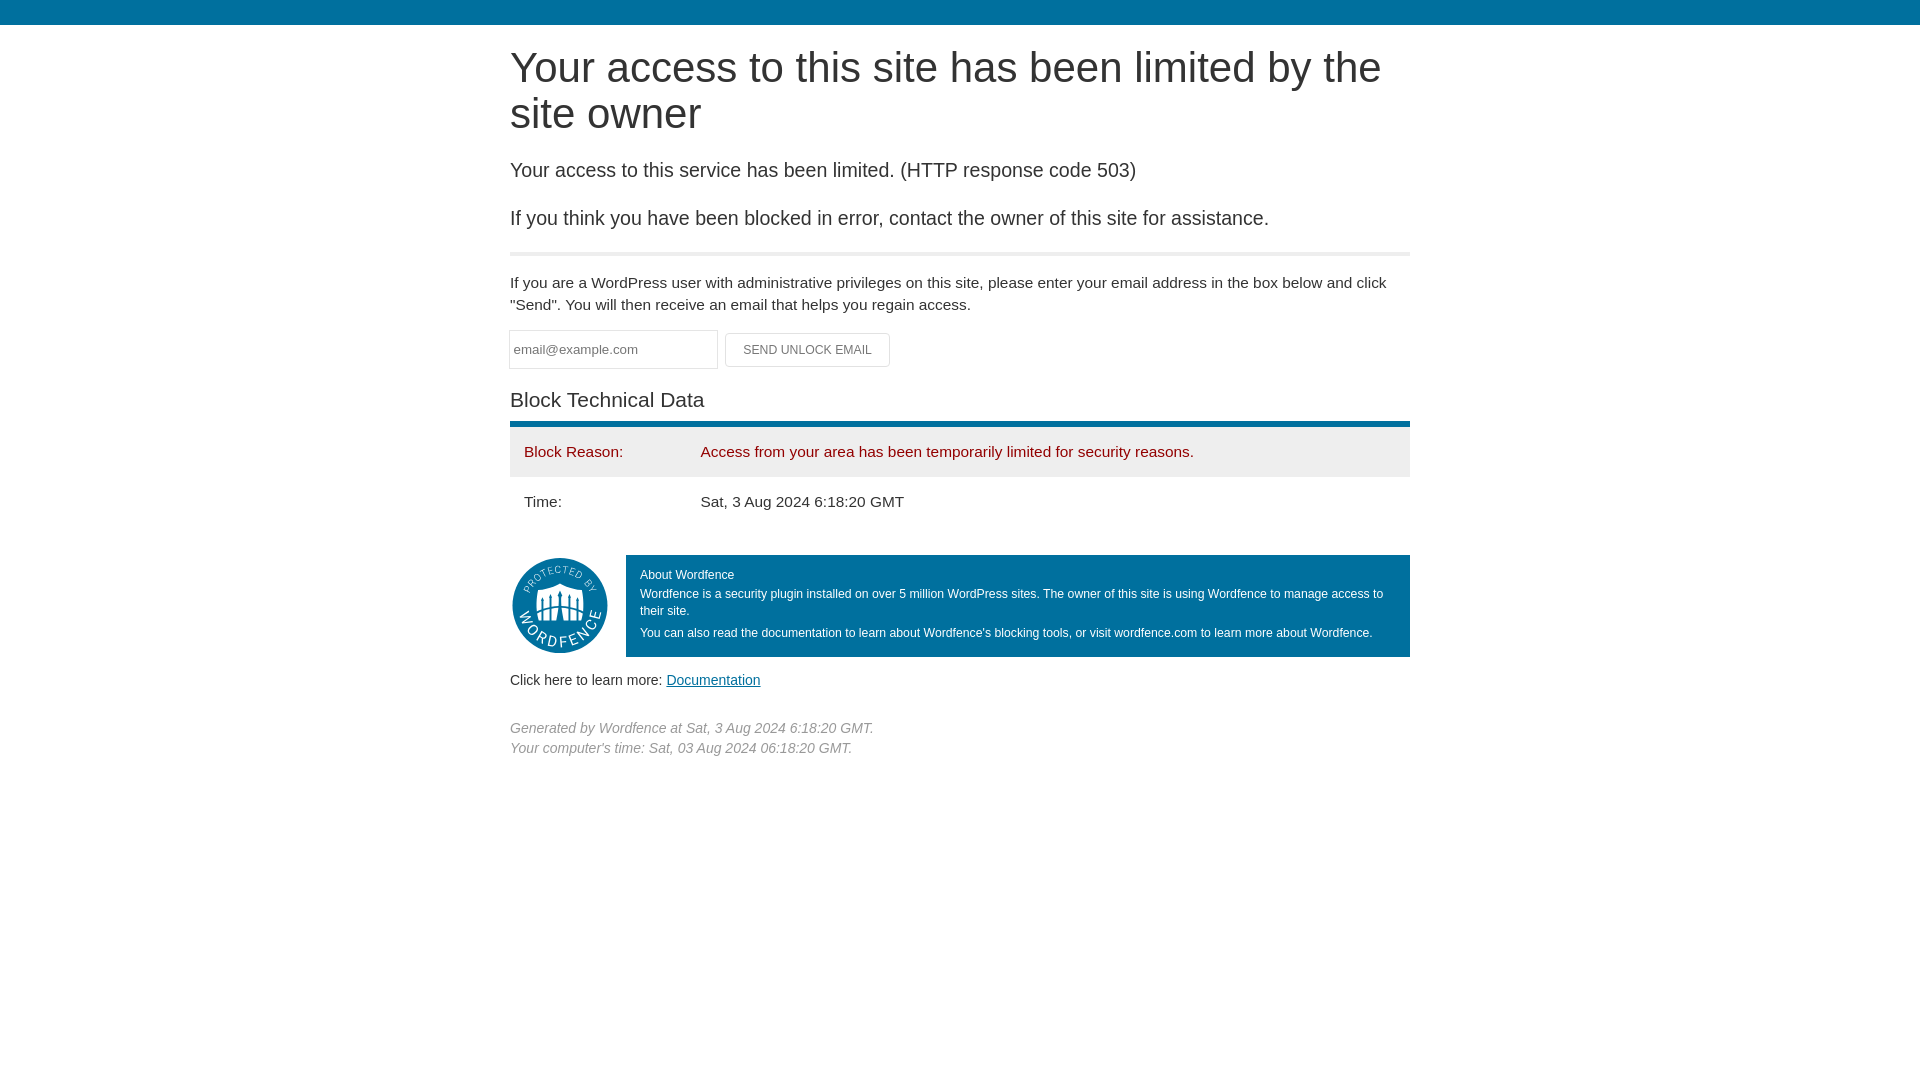 This screenshot has width=1920, height=1080. I want to click on Send Unlock Email, so click(808, 350).